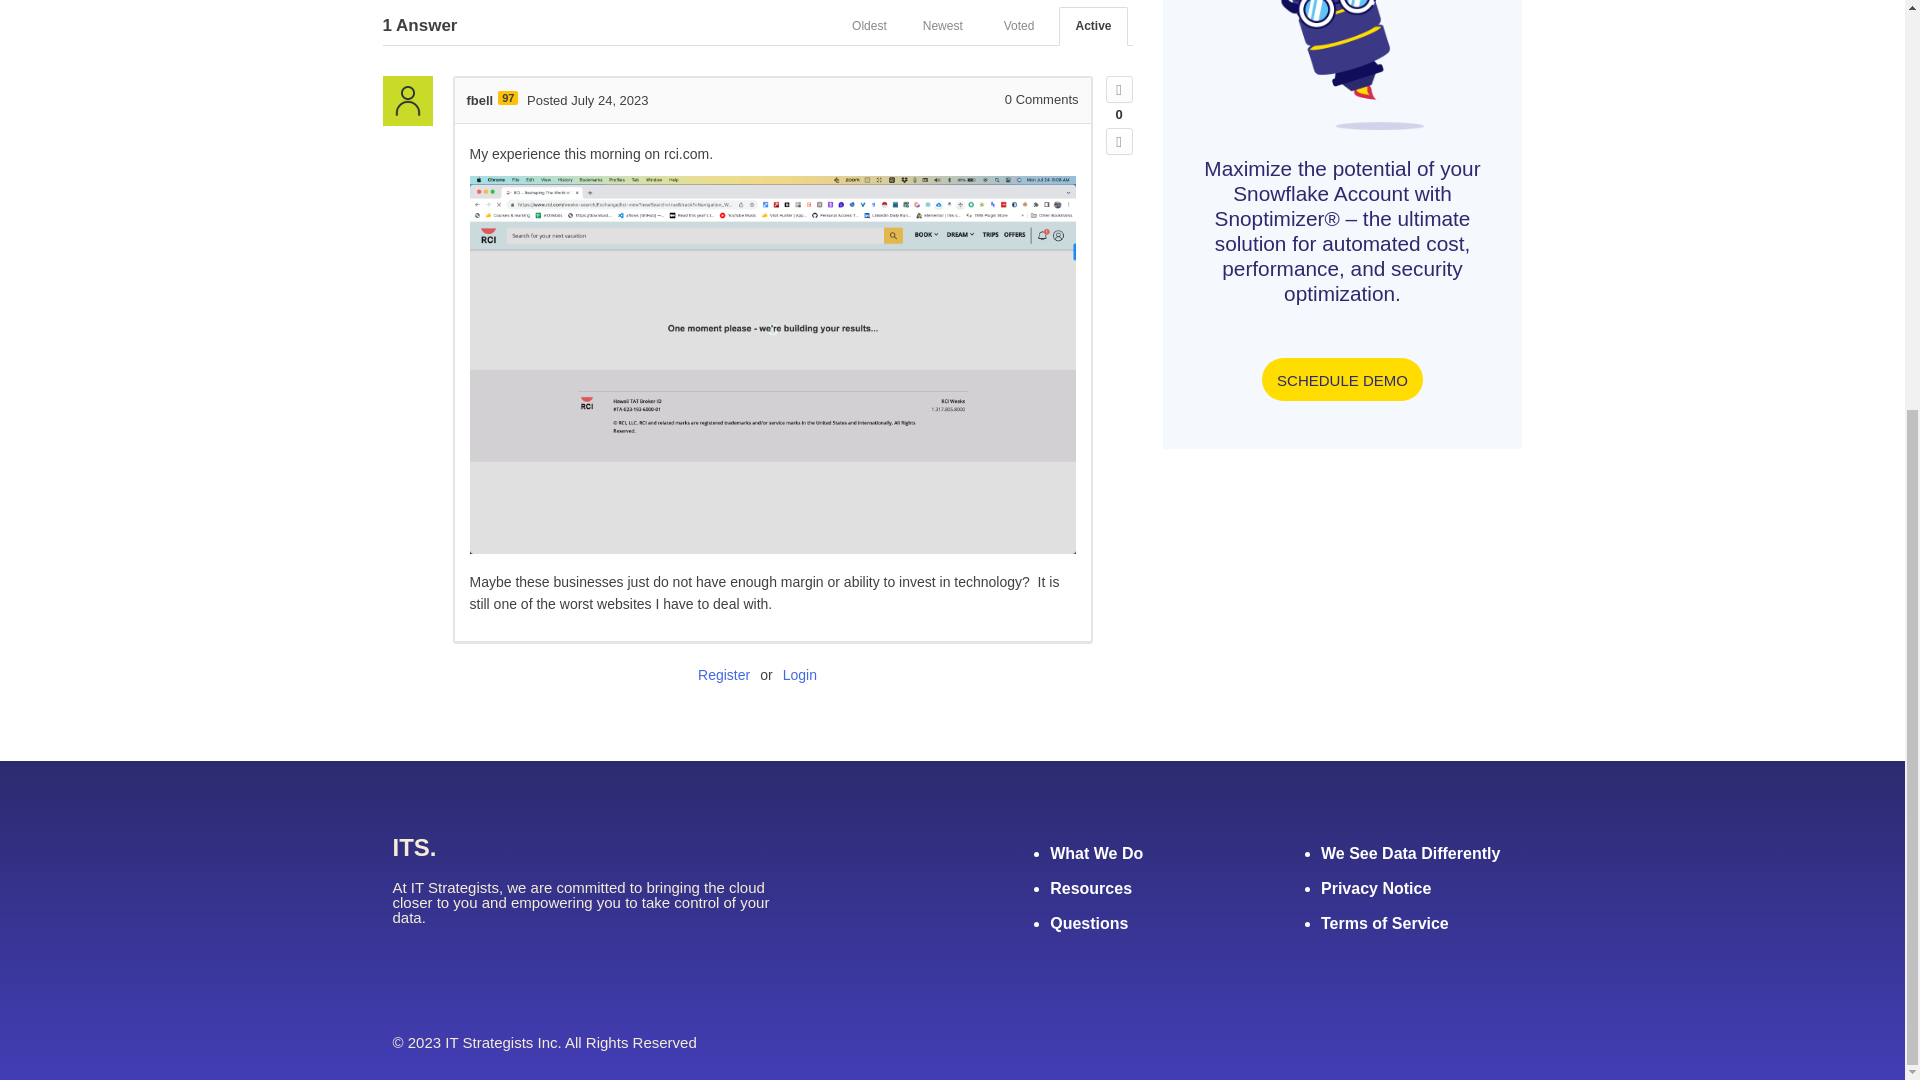 The height and width of the screenshot is (1080, 1920). I want to click on fbell, so click(480, 98).